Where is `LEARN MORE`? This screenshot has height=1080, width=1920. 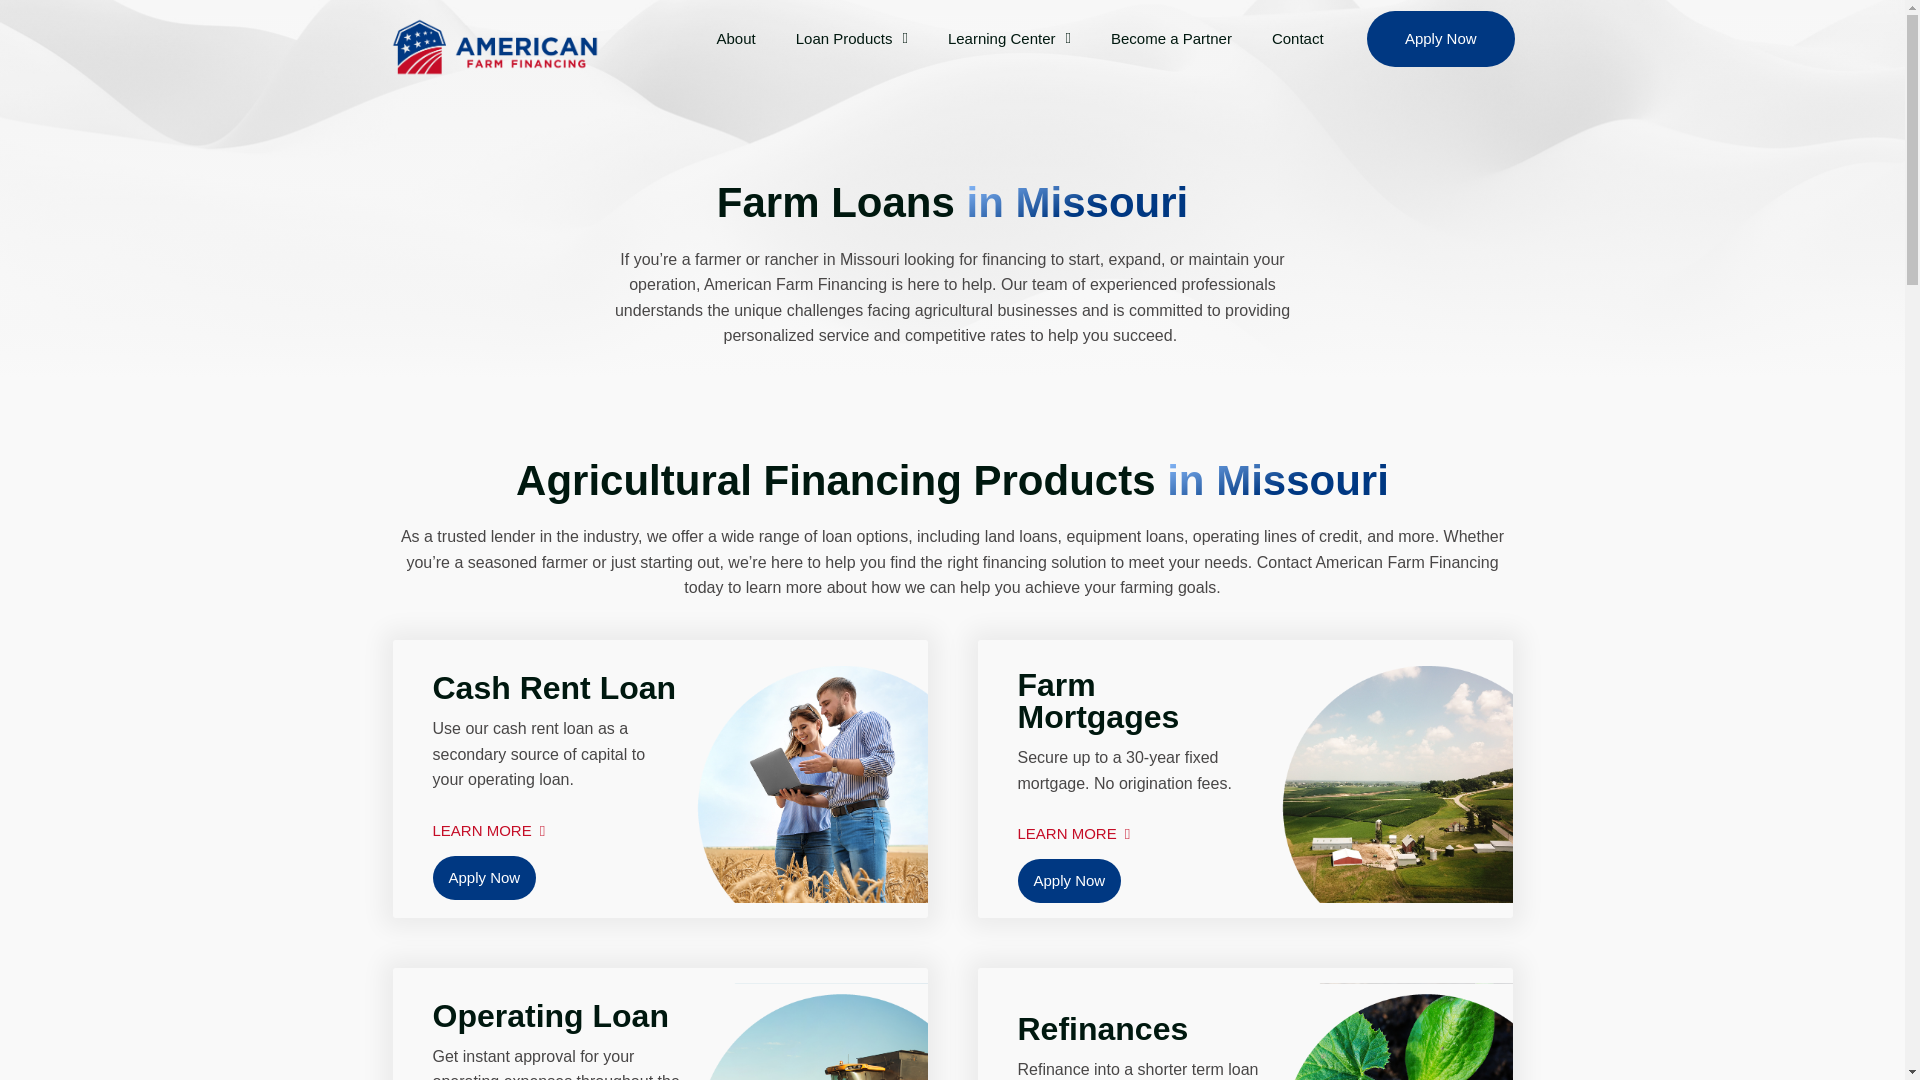
LEARN MORE is located at coordinates (1074, 826).